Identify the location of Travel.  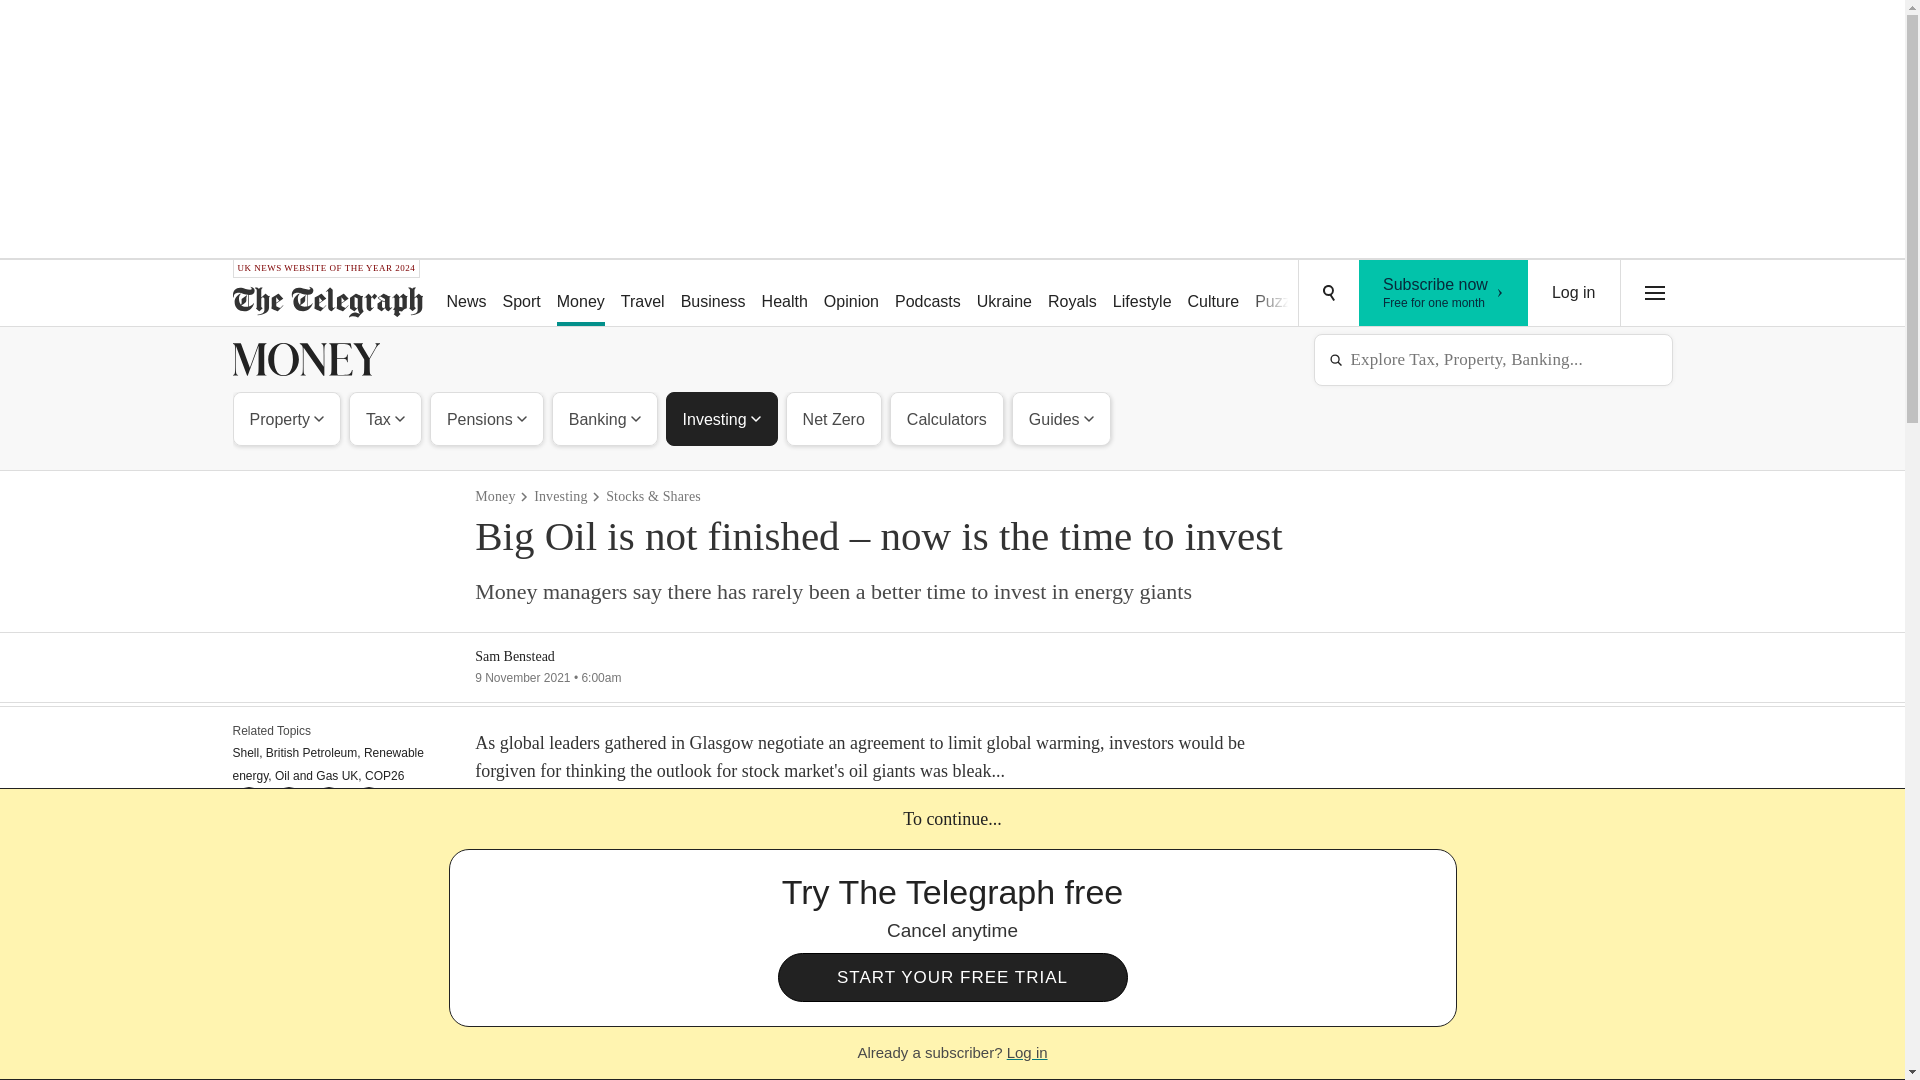
(1574, 293).